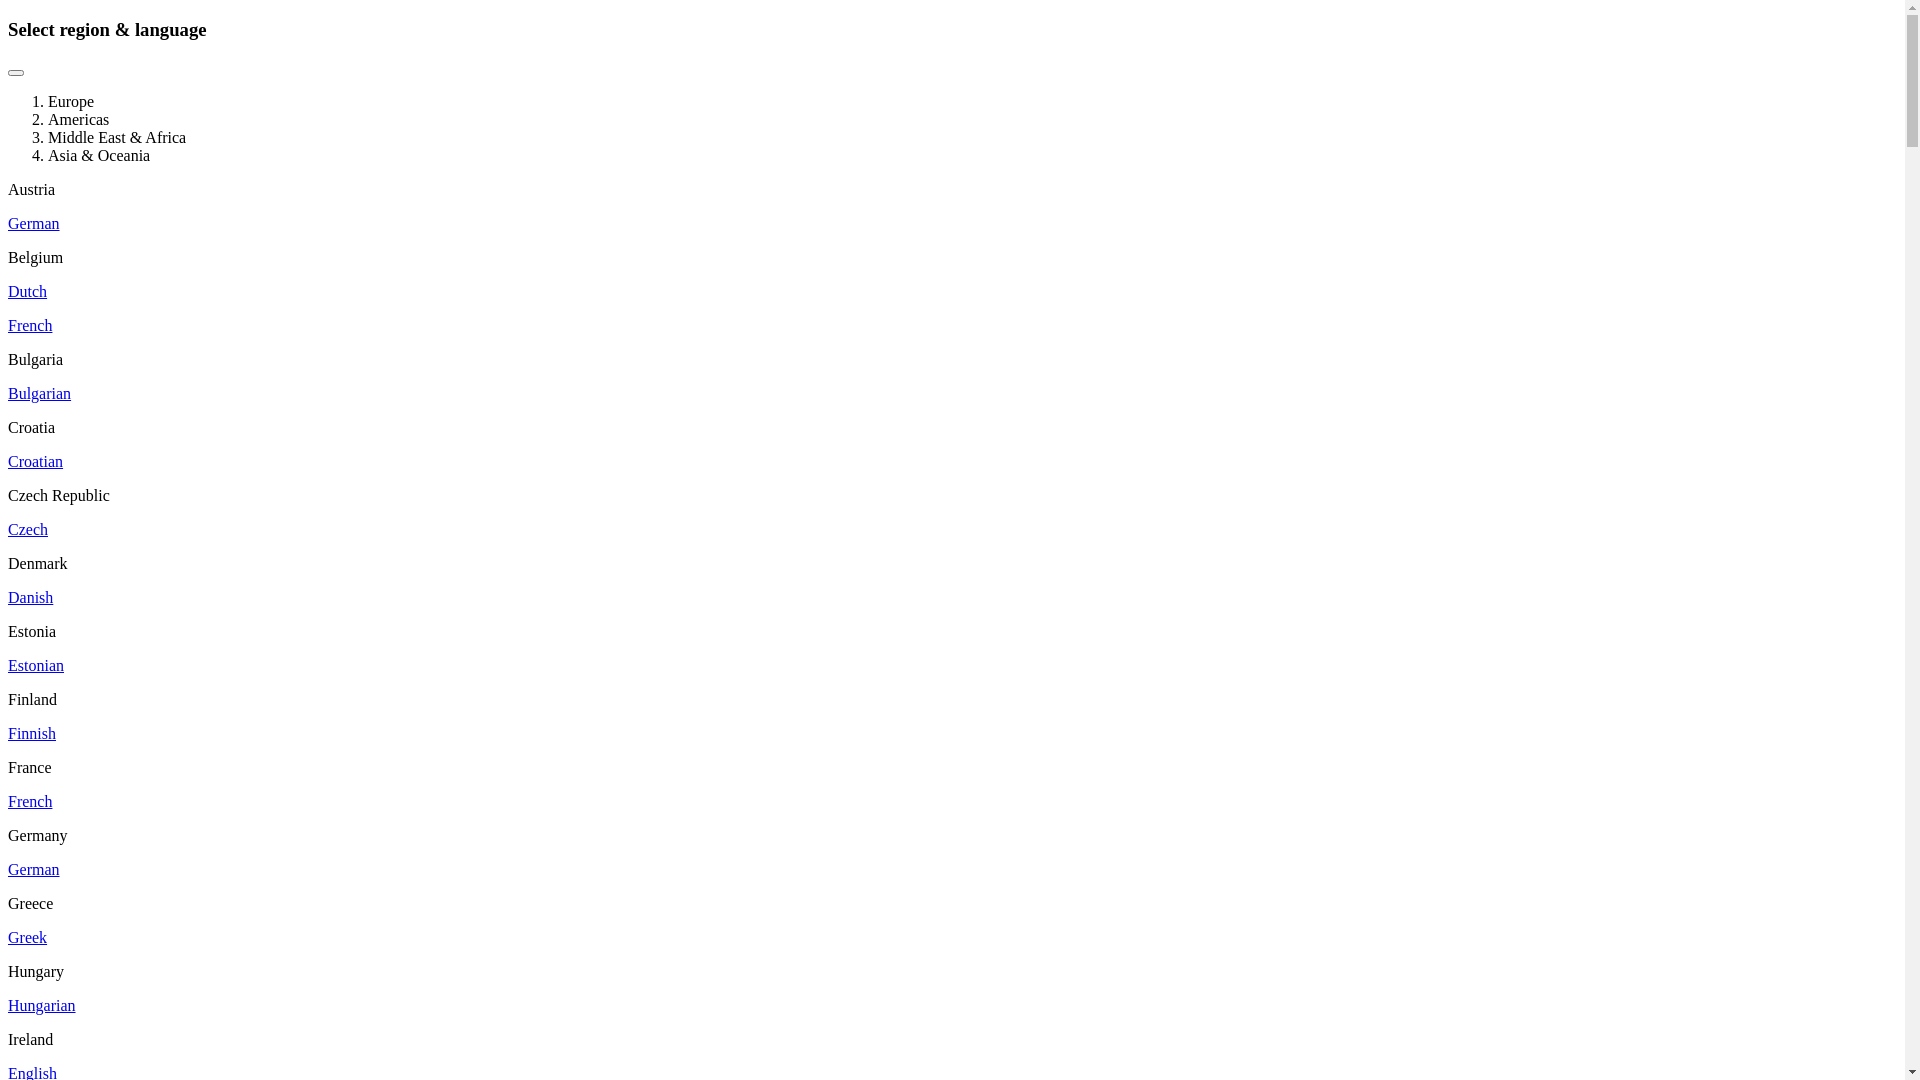 The width and height of the screenshot is (1920, 1080). I want to click on Croatian, so click(36, 462).